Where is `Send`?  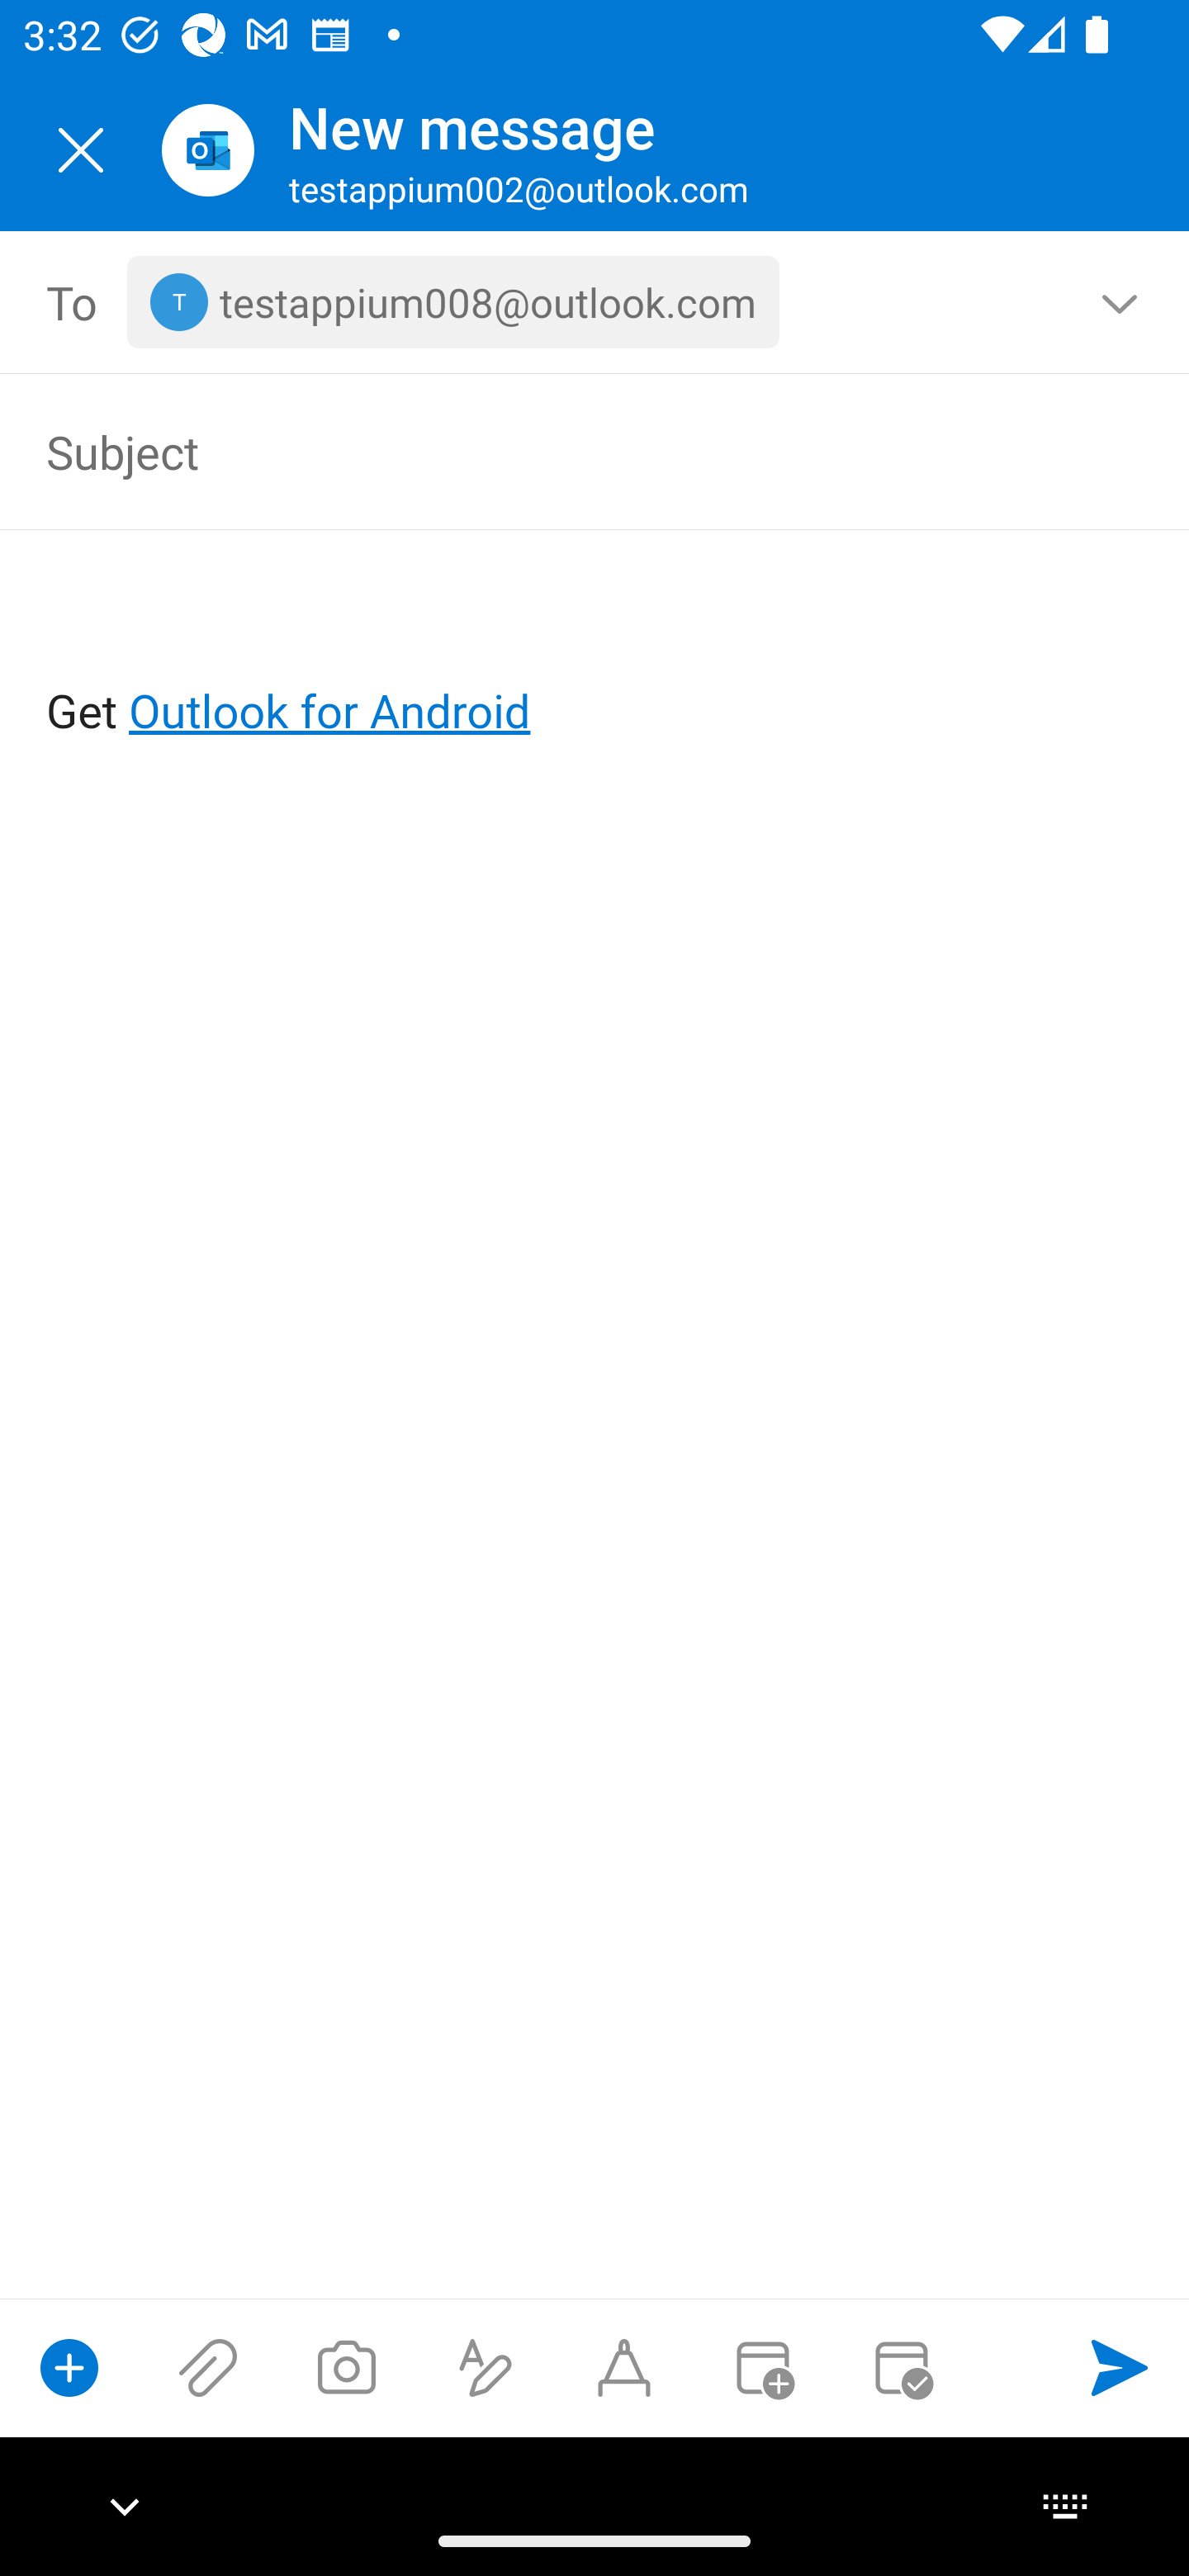 Send is located at coordinates (1120, 2367).